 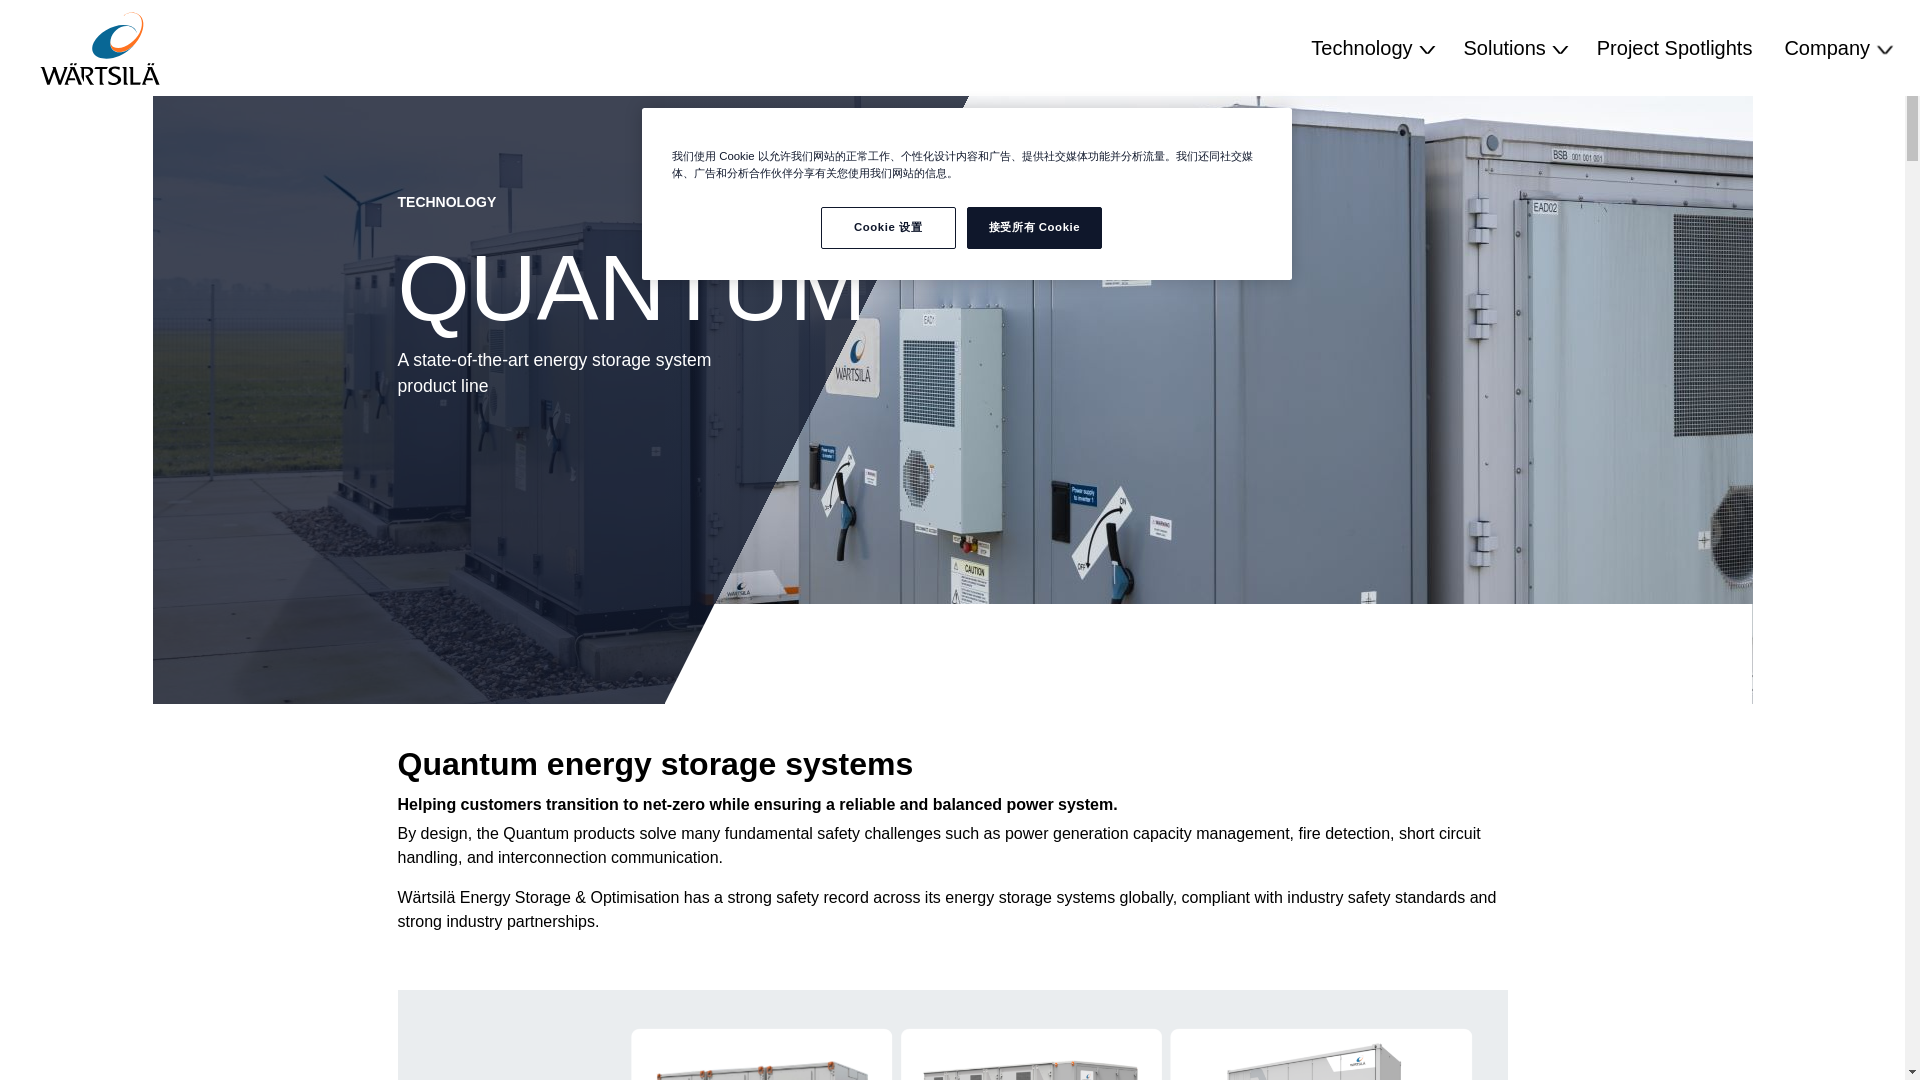 I want to click on Company, so click(x=1836, y=48).